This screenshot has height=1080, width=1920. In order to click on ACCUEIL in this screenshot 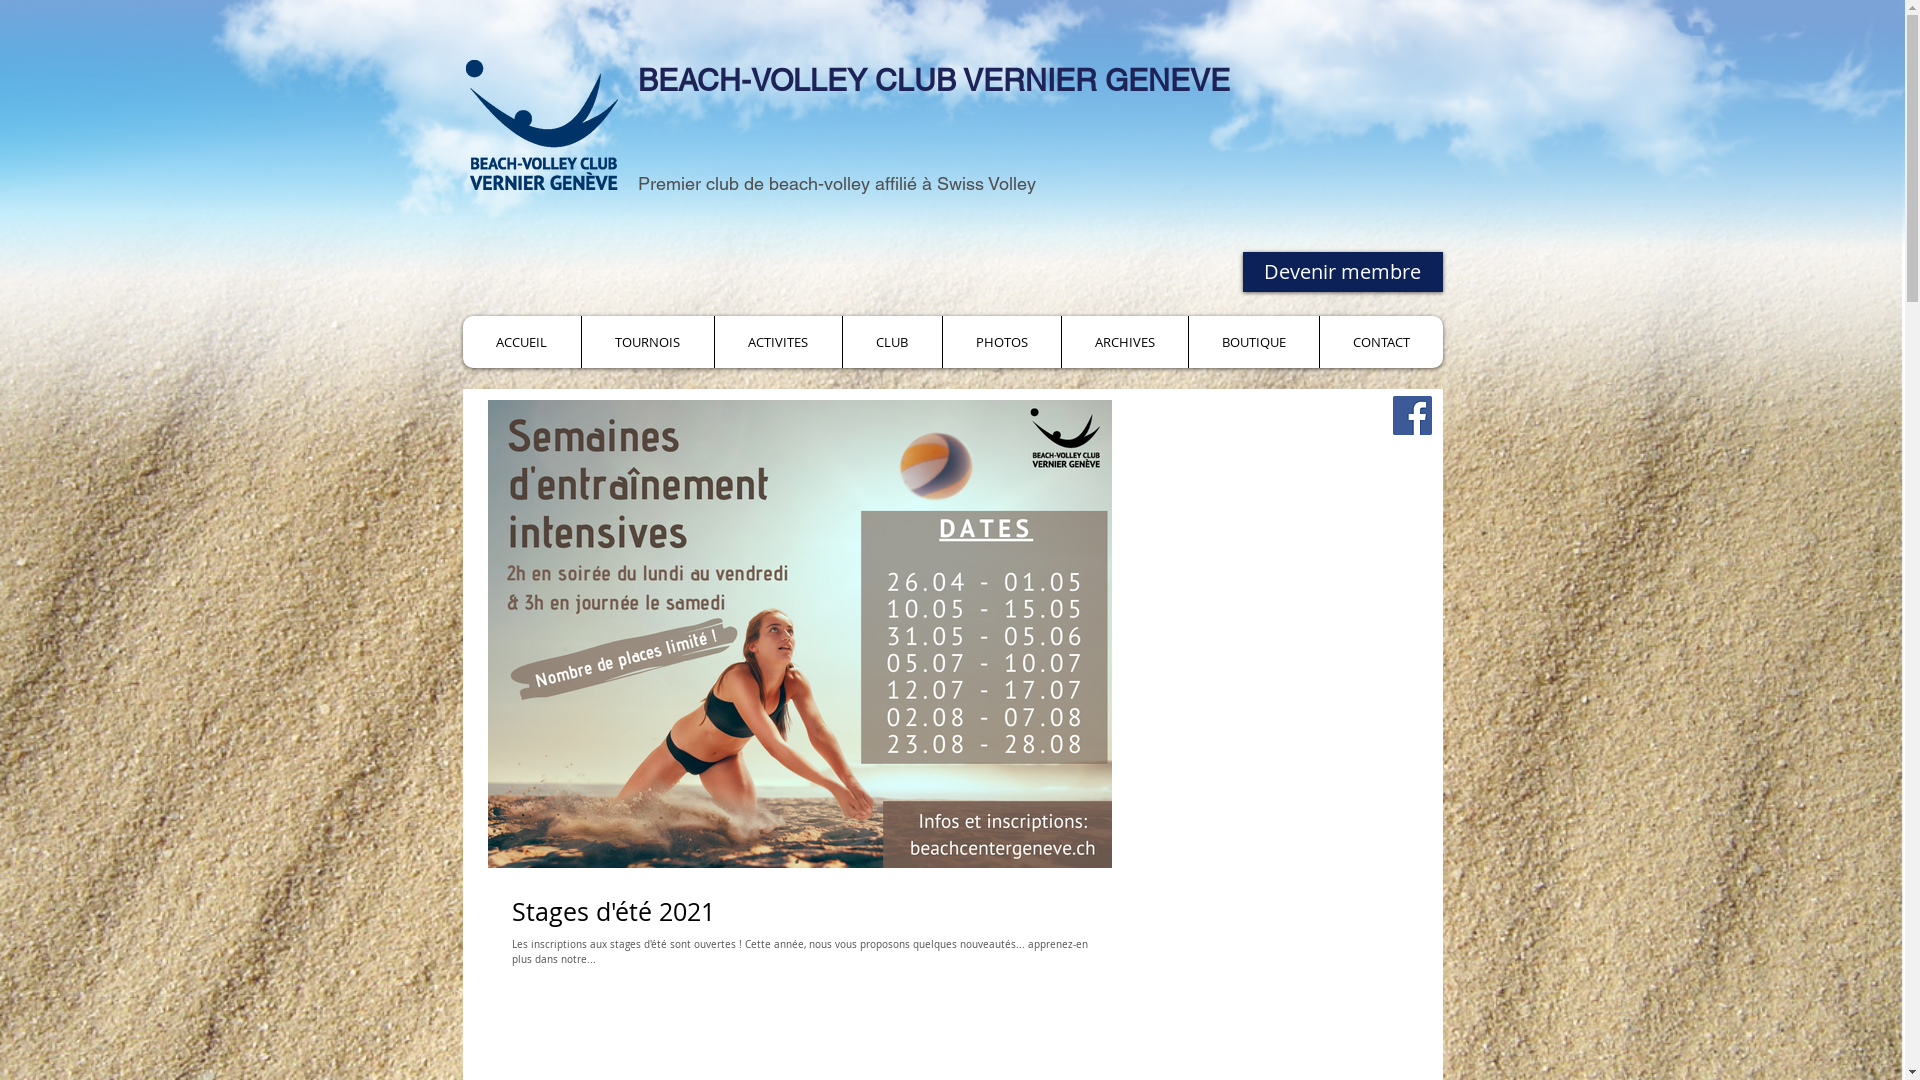, I will do `click(521, 342)`.